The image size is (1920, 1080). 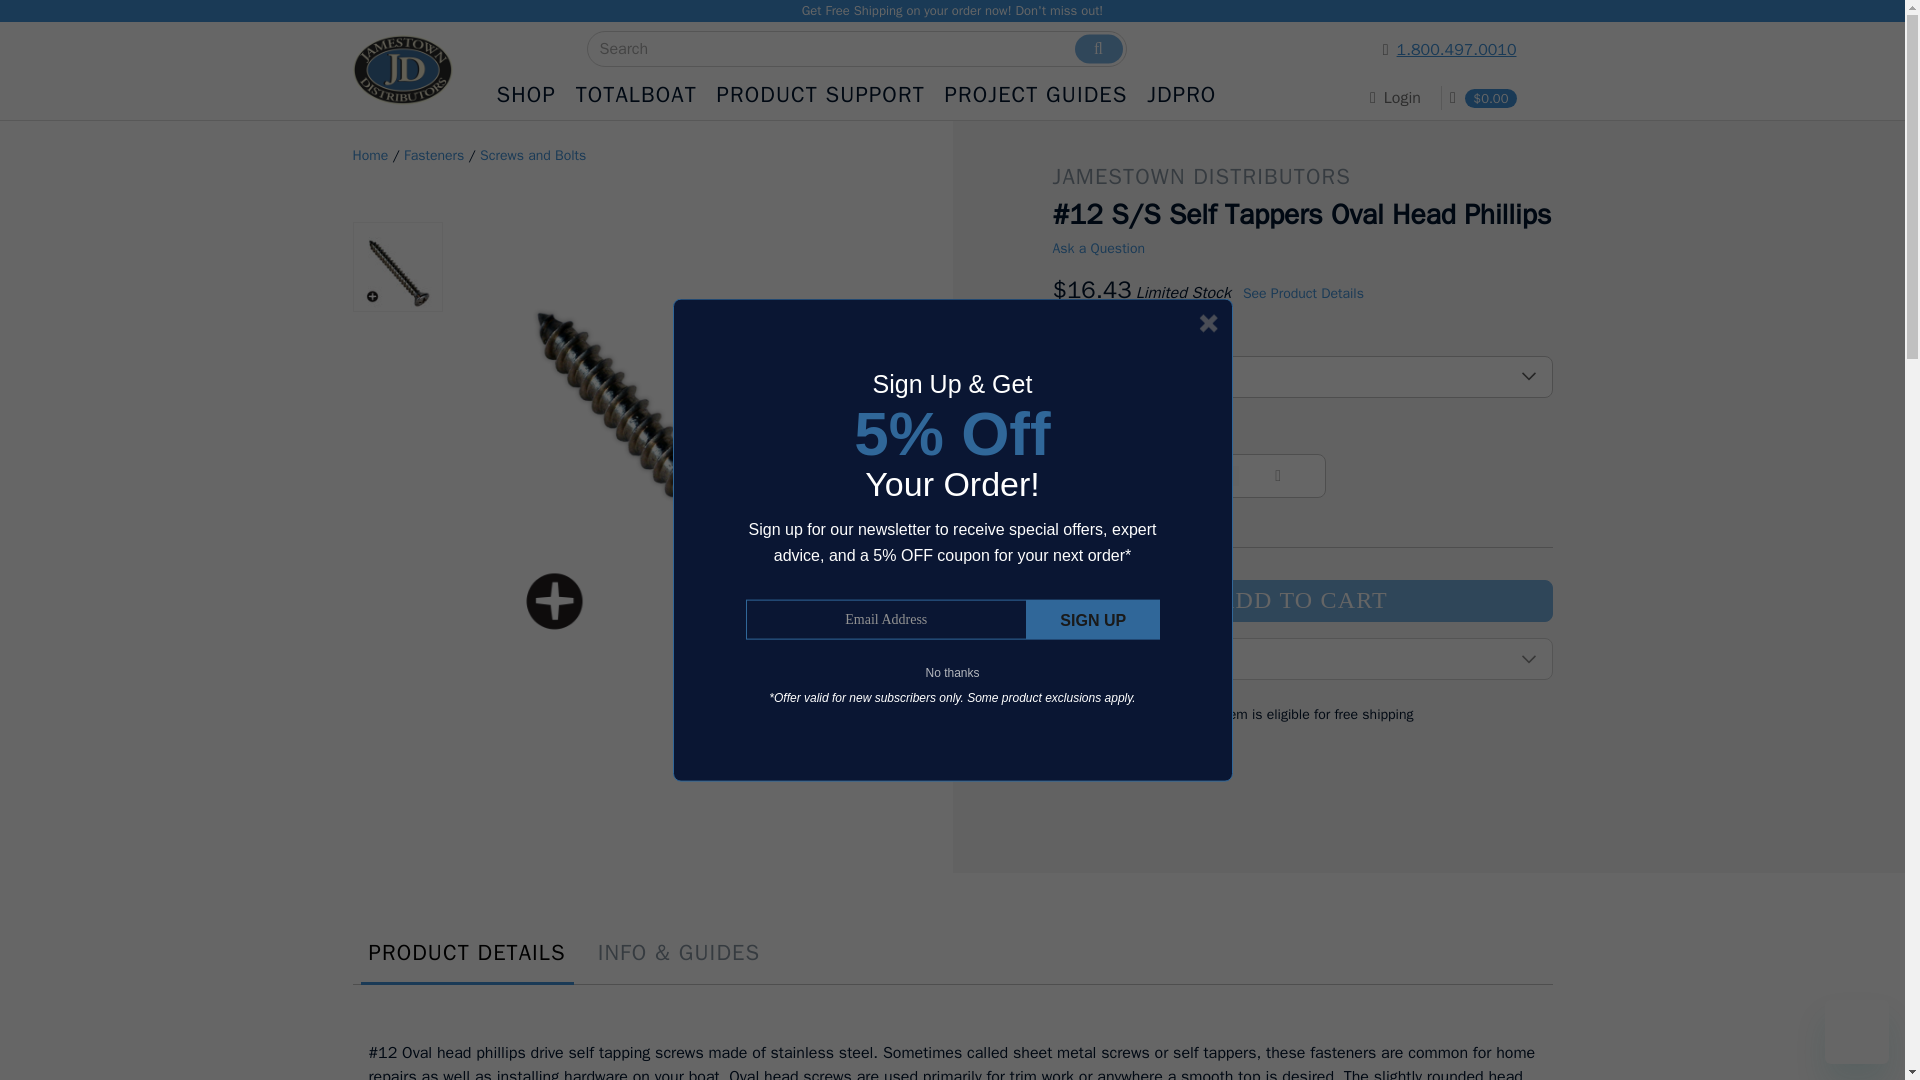 What do you see at coordinates (1036, 95) in the screenshot?
I see `PROJECT GUIDES` at bounding box center [1036, 95].